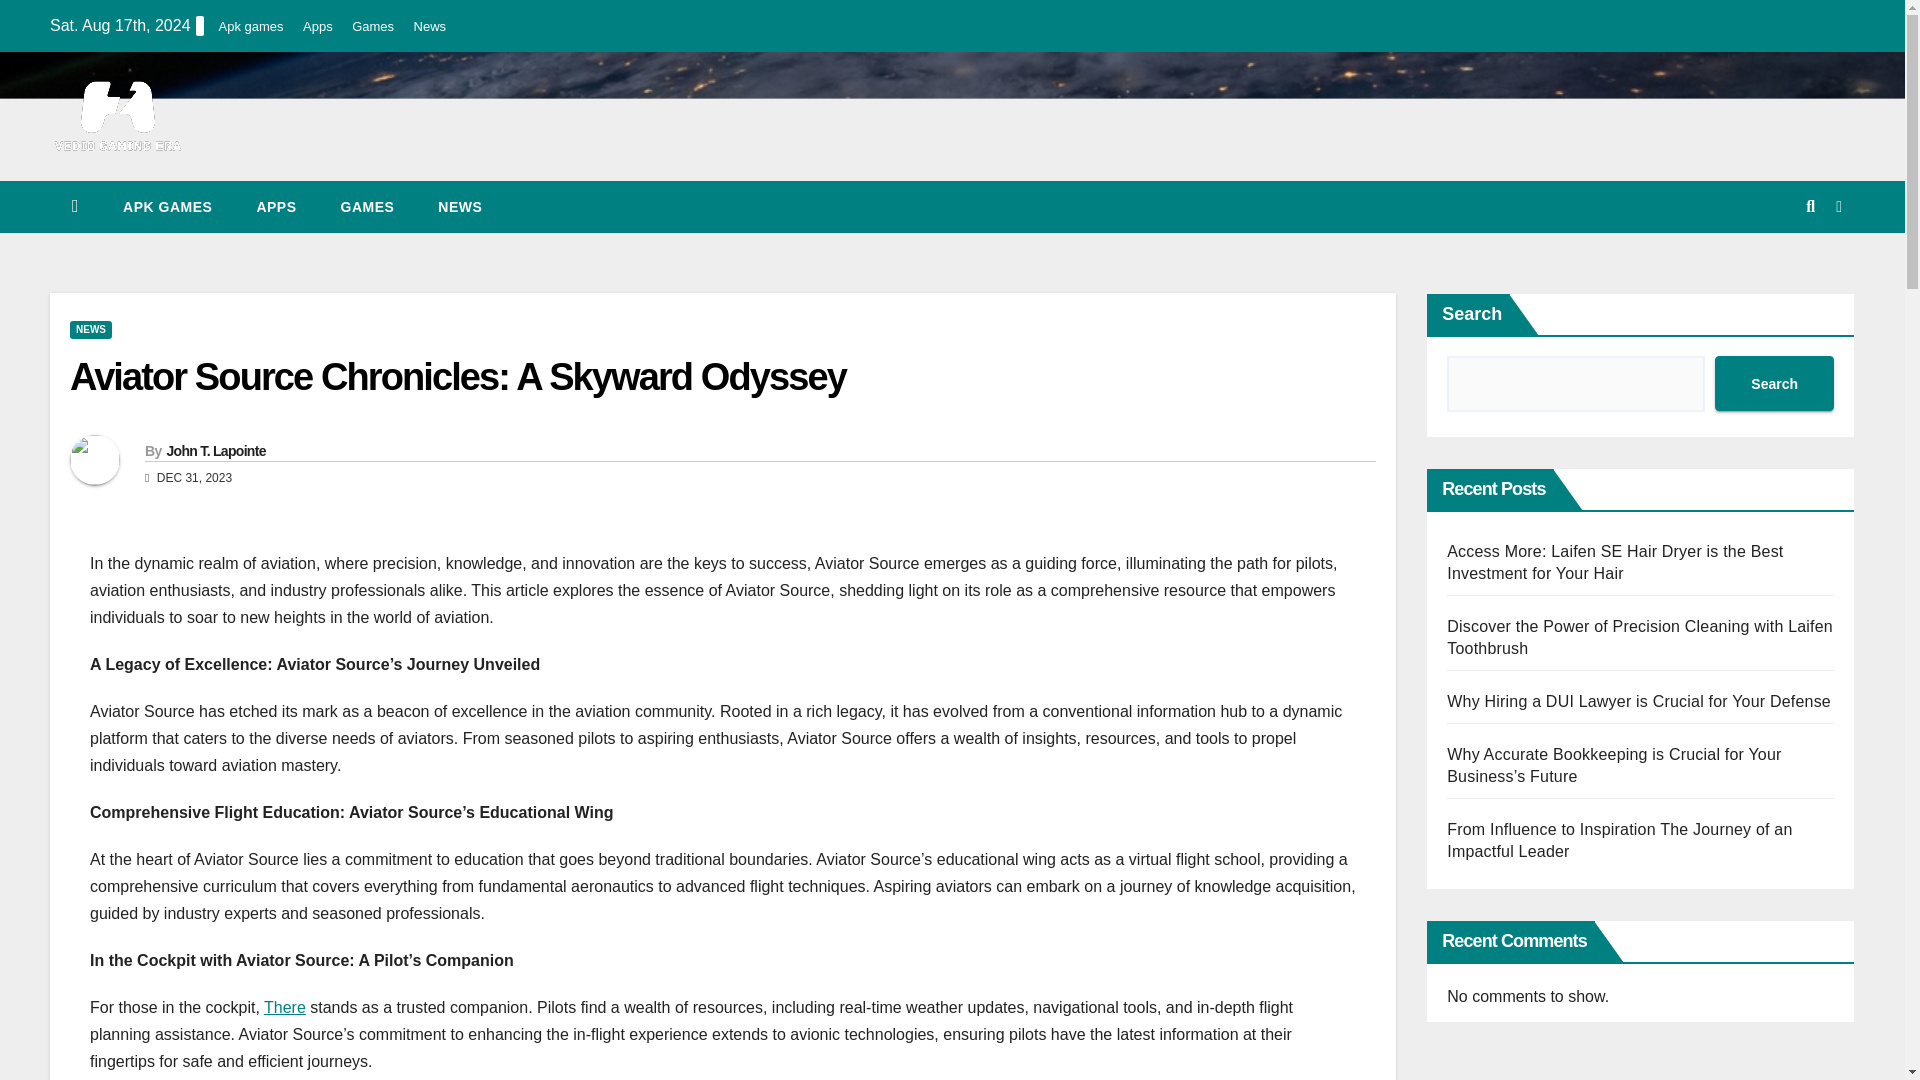 The width and height of the screenshot is (1920, 1080). I want to click on APK GAMES, so click(168, 207).